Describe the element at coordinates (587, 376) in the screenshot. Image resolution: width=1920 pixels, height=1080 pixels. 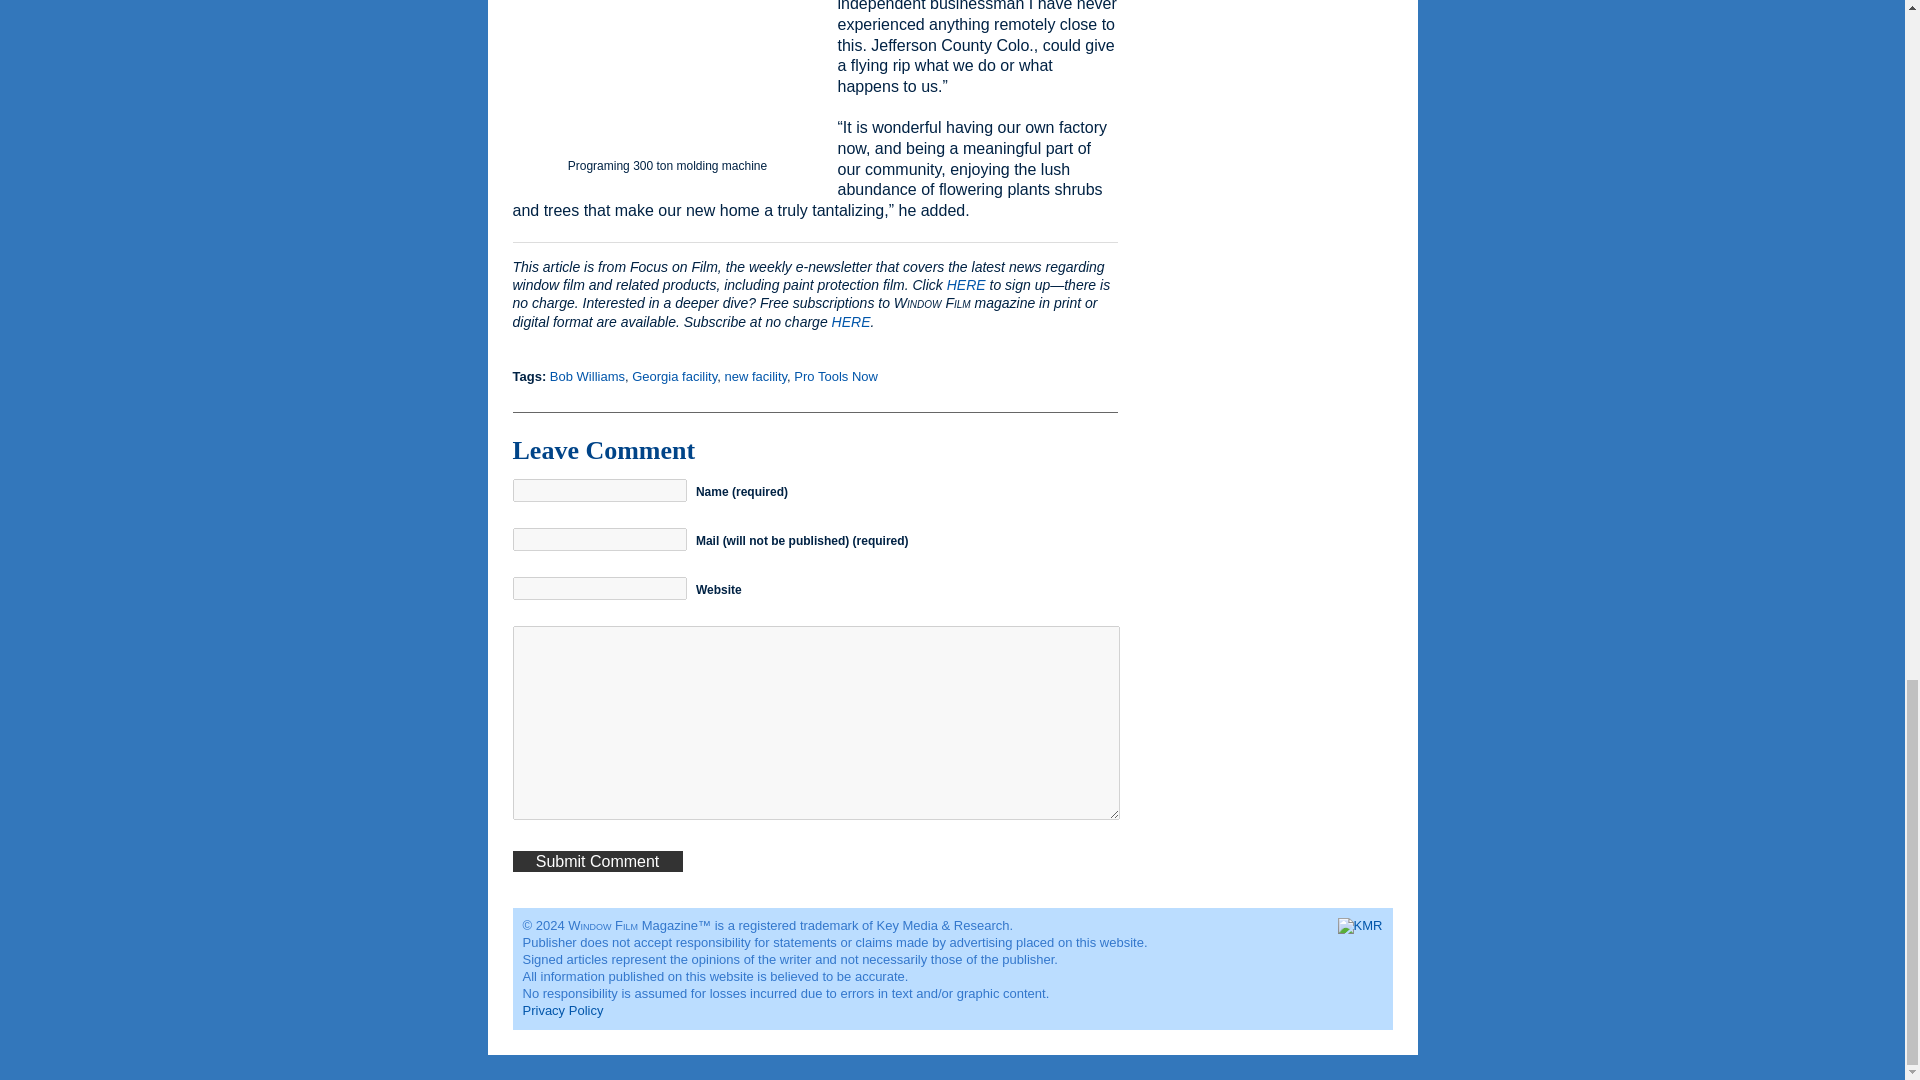
I see `Bob Williams` at that location.